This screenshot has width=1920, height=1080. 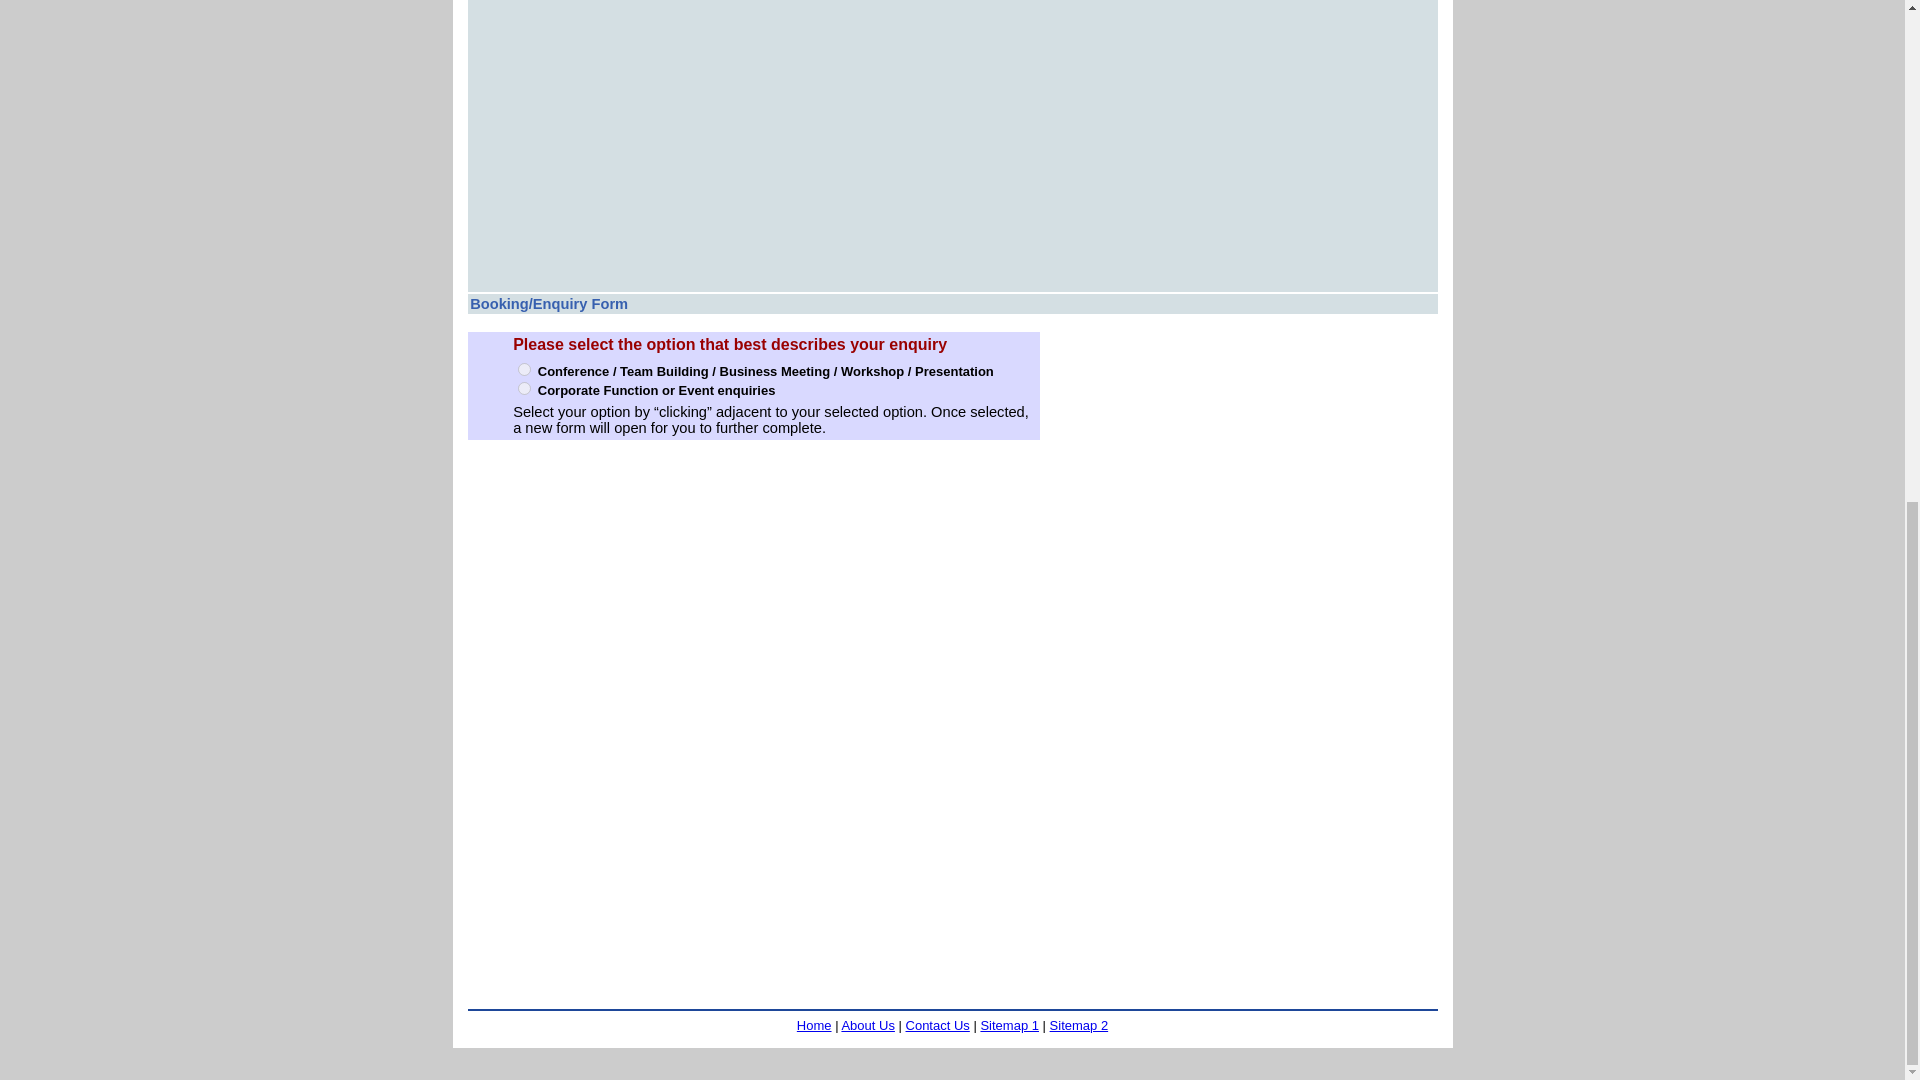 I want to click on Home, so click(x=814, y=1025).